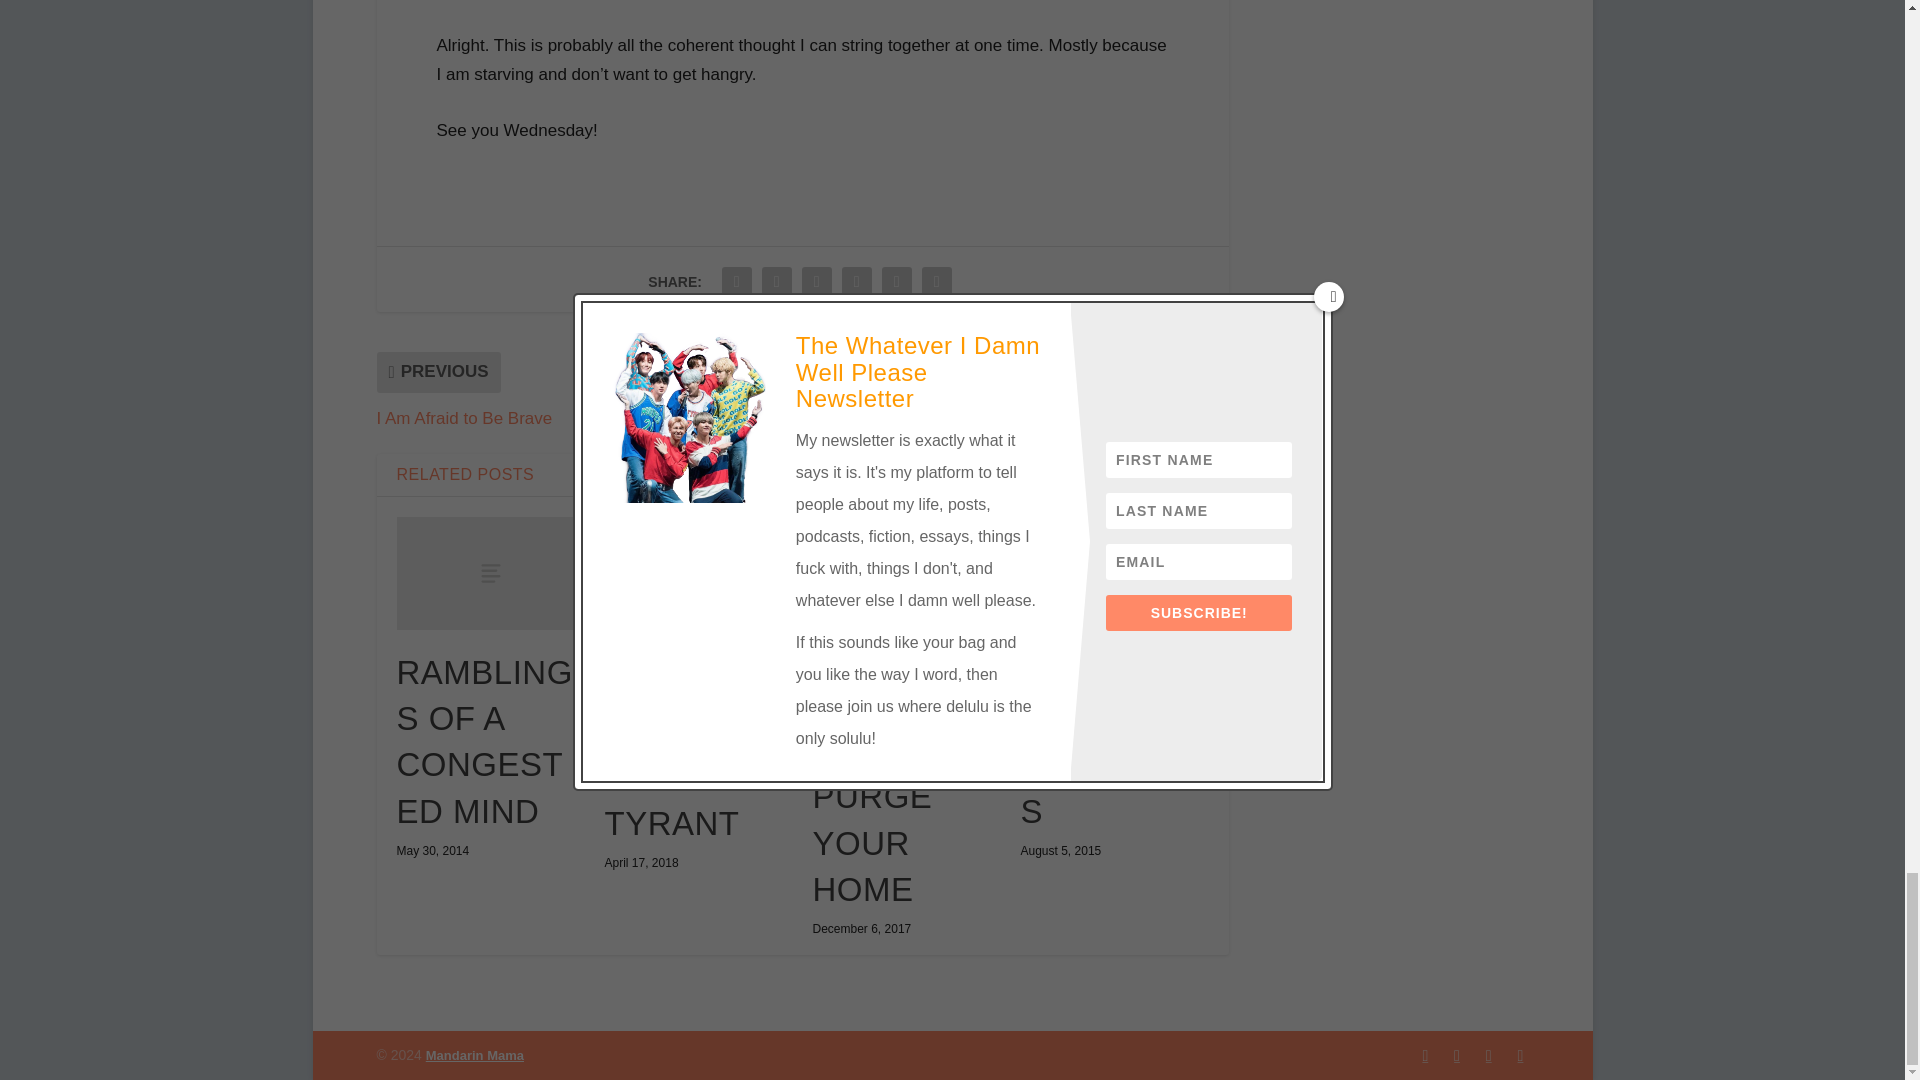 This screenshot has width=1920, height=1080. Describe the element at coordinates (776, 282) in the screenshot. I see `Share "I Can Still Be Surprised" via Twitter` at that location.